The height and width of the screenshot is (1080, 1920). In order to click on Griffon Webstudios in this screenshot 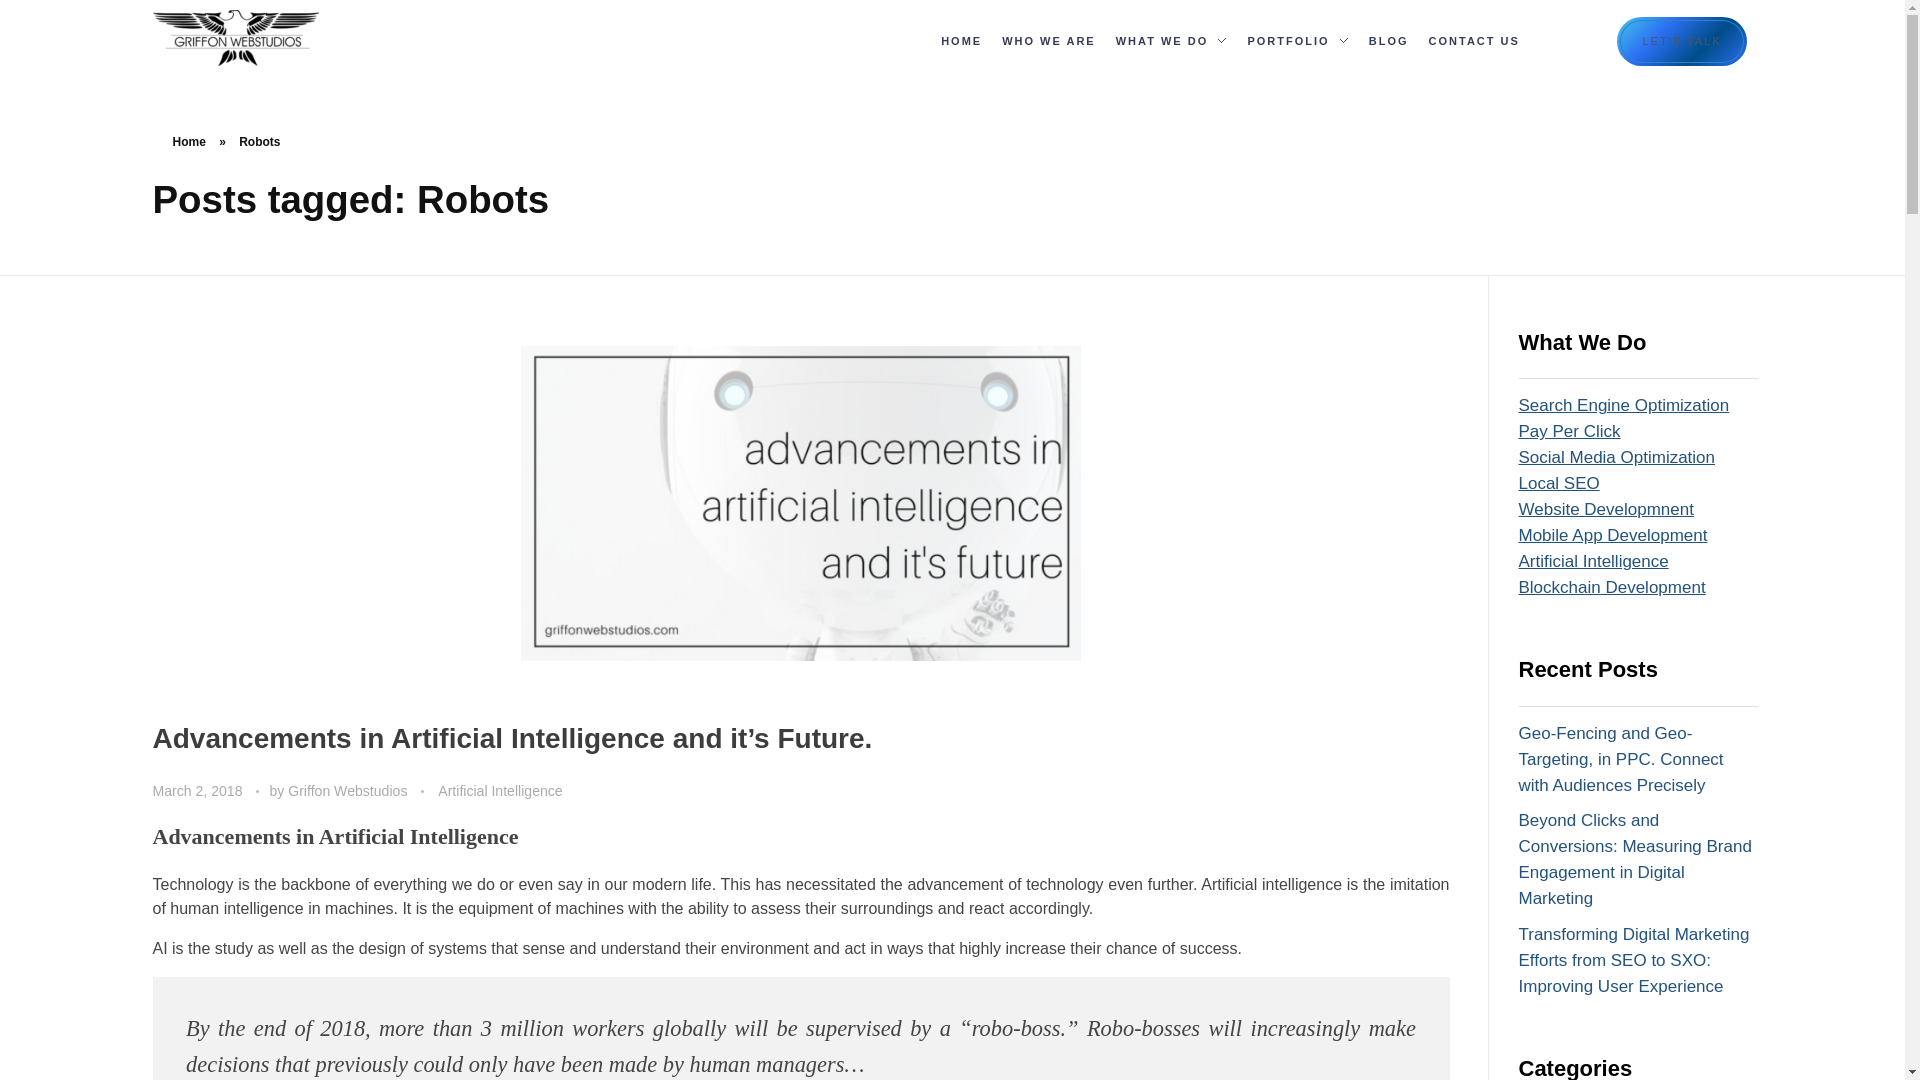, I will do `click(280, 76)`.